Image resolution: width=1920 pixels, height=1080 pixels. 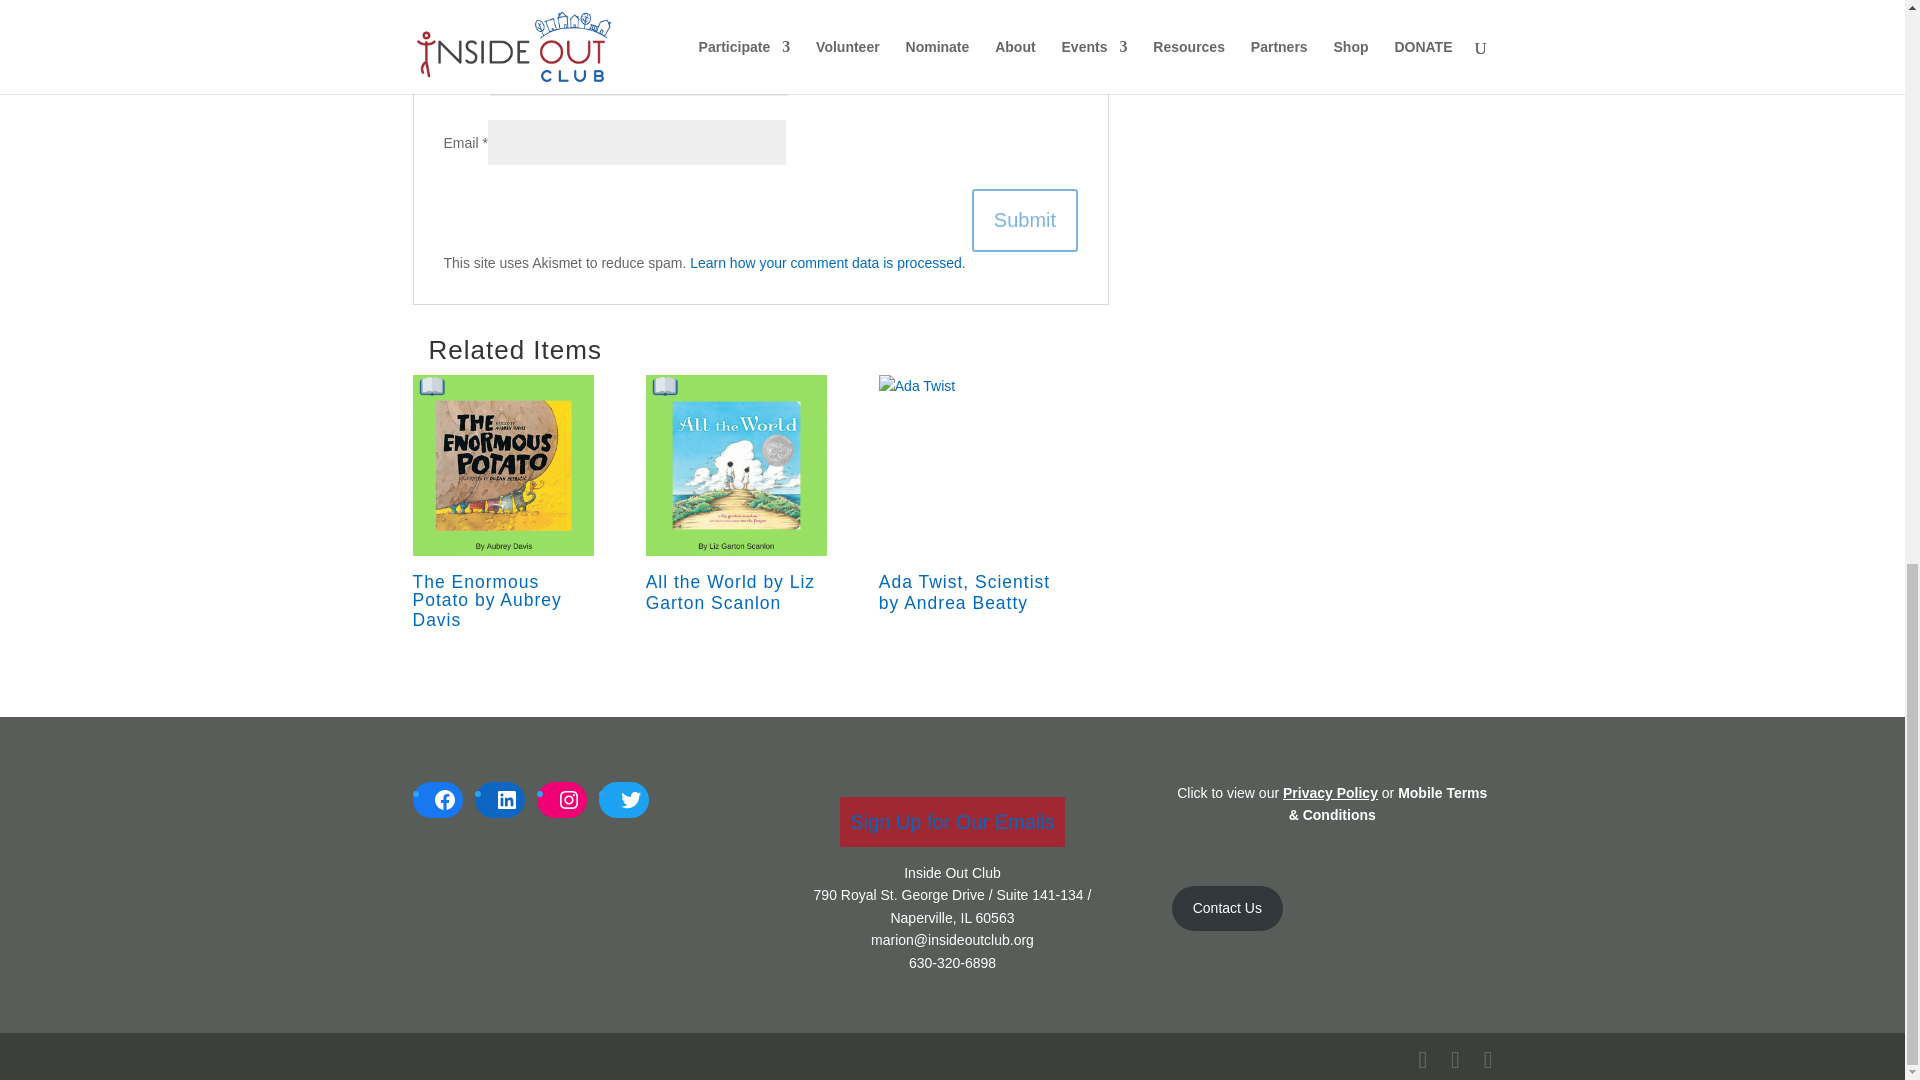 What do you see at coordinates (825, 262) in the screenshot?
I see `Learn how your comment data is processed` at bounding box center [825, 262].